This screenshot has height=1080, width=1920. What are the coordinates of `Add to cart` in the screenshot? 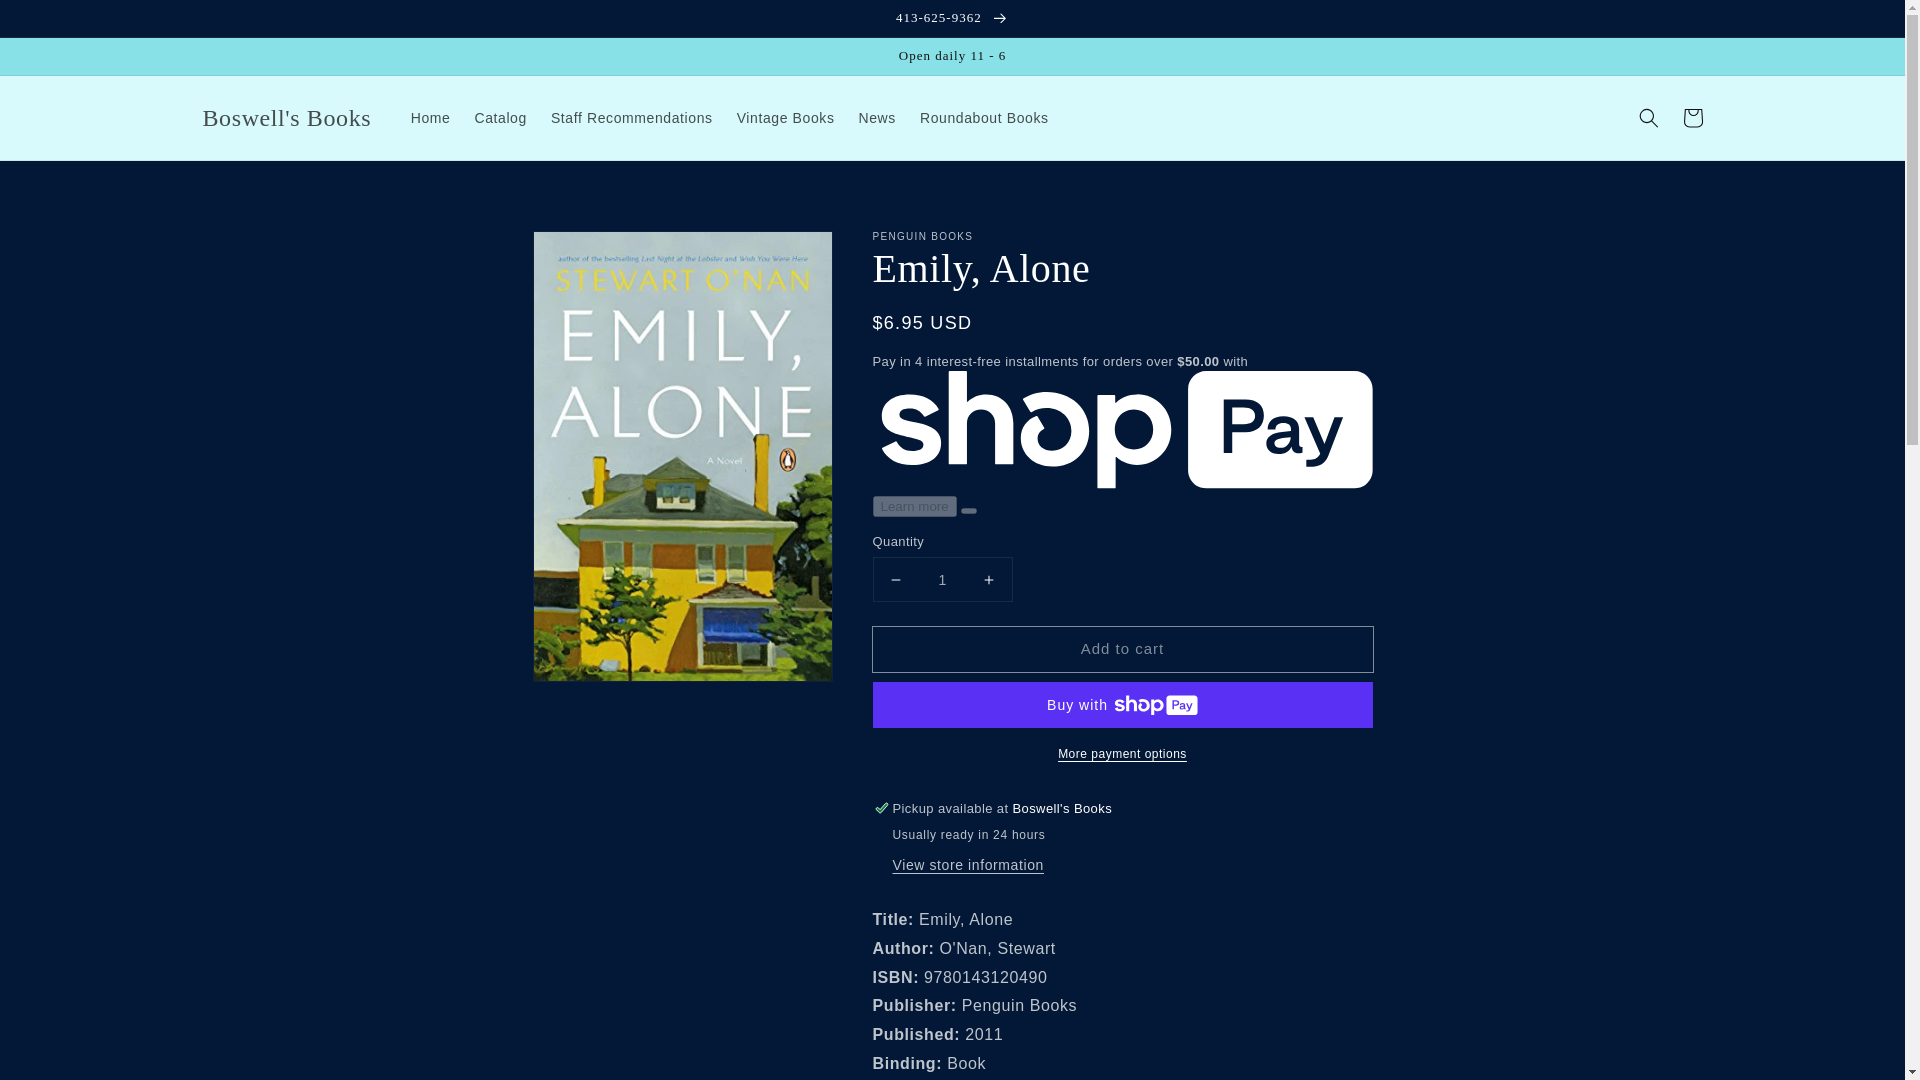 It's located at (1122, 649).